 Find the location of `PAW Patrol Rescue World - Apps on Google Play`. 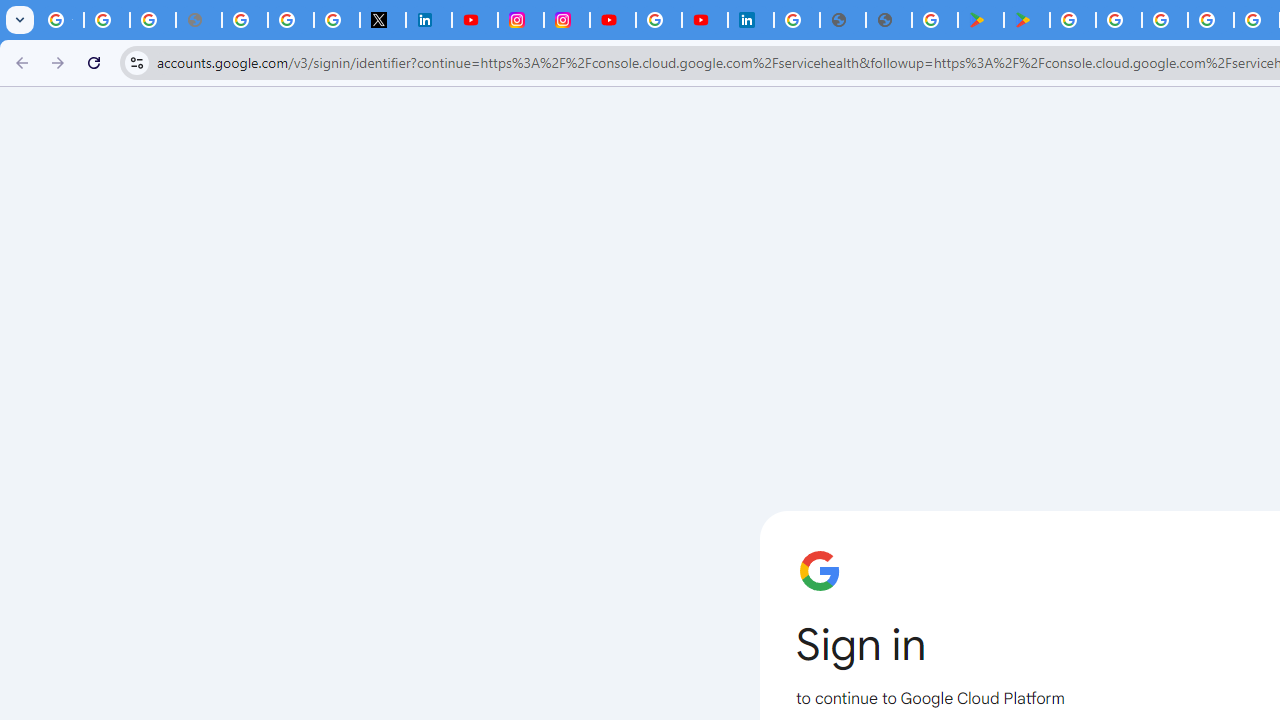

PAW Patrol Rescue World - Apps on Google Play is located at coordinates (1026, 20).